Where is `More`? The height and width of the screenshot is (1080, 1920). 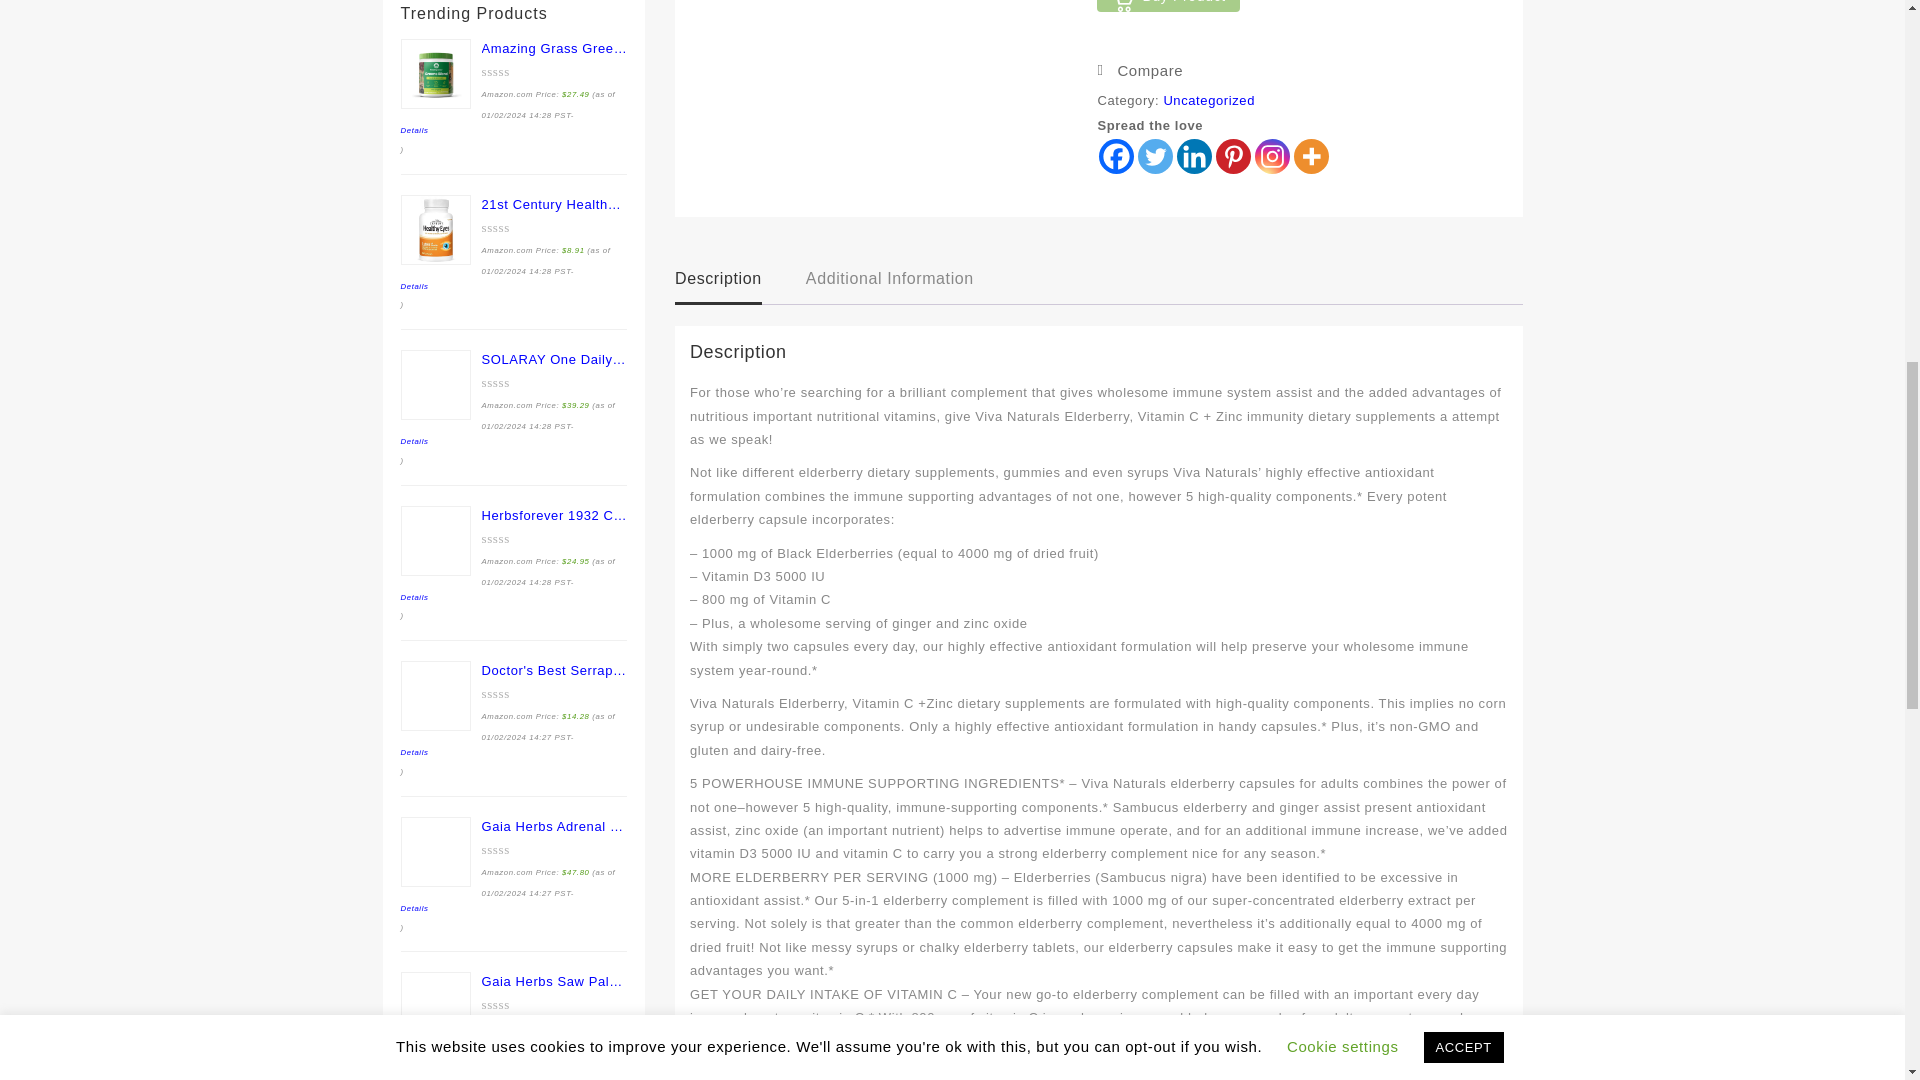 More is located at coordinates (1311, 156).